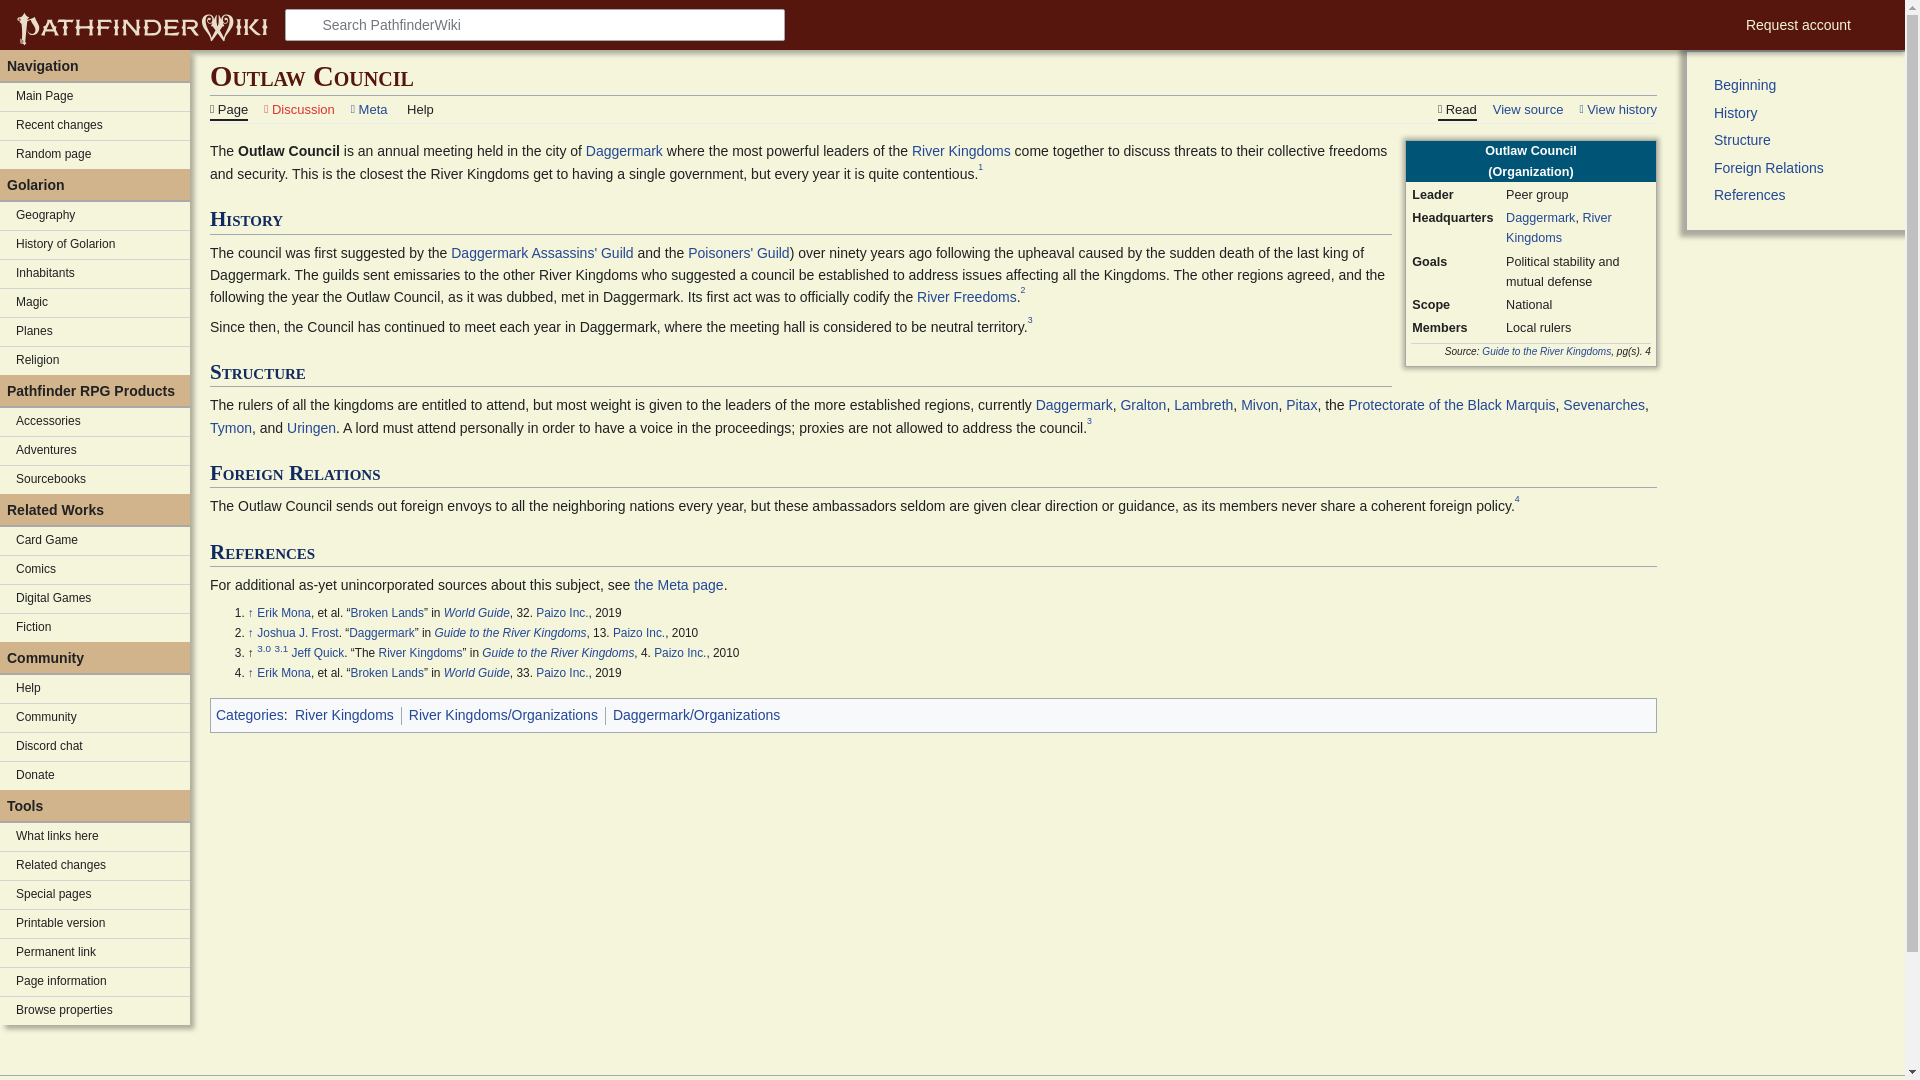 The image size is (1920, 1080). Describe the element at coordinates (1804, 113) in the screenshot. I see `History` at that location.